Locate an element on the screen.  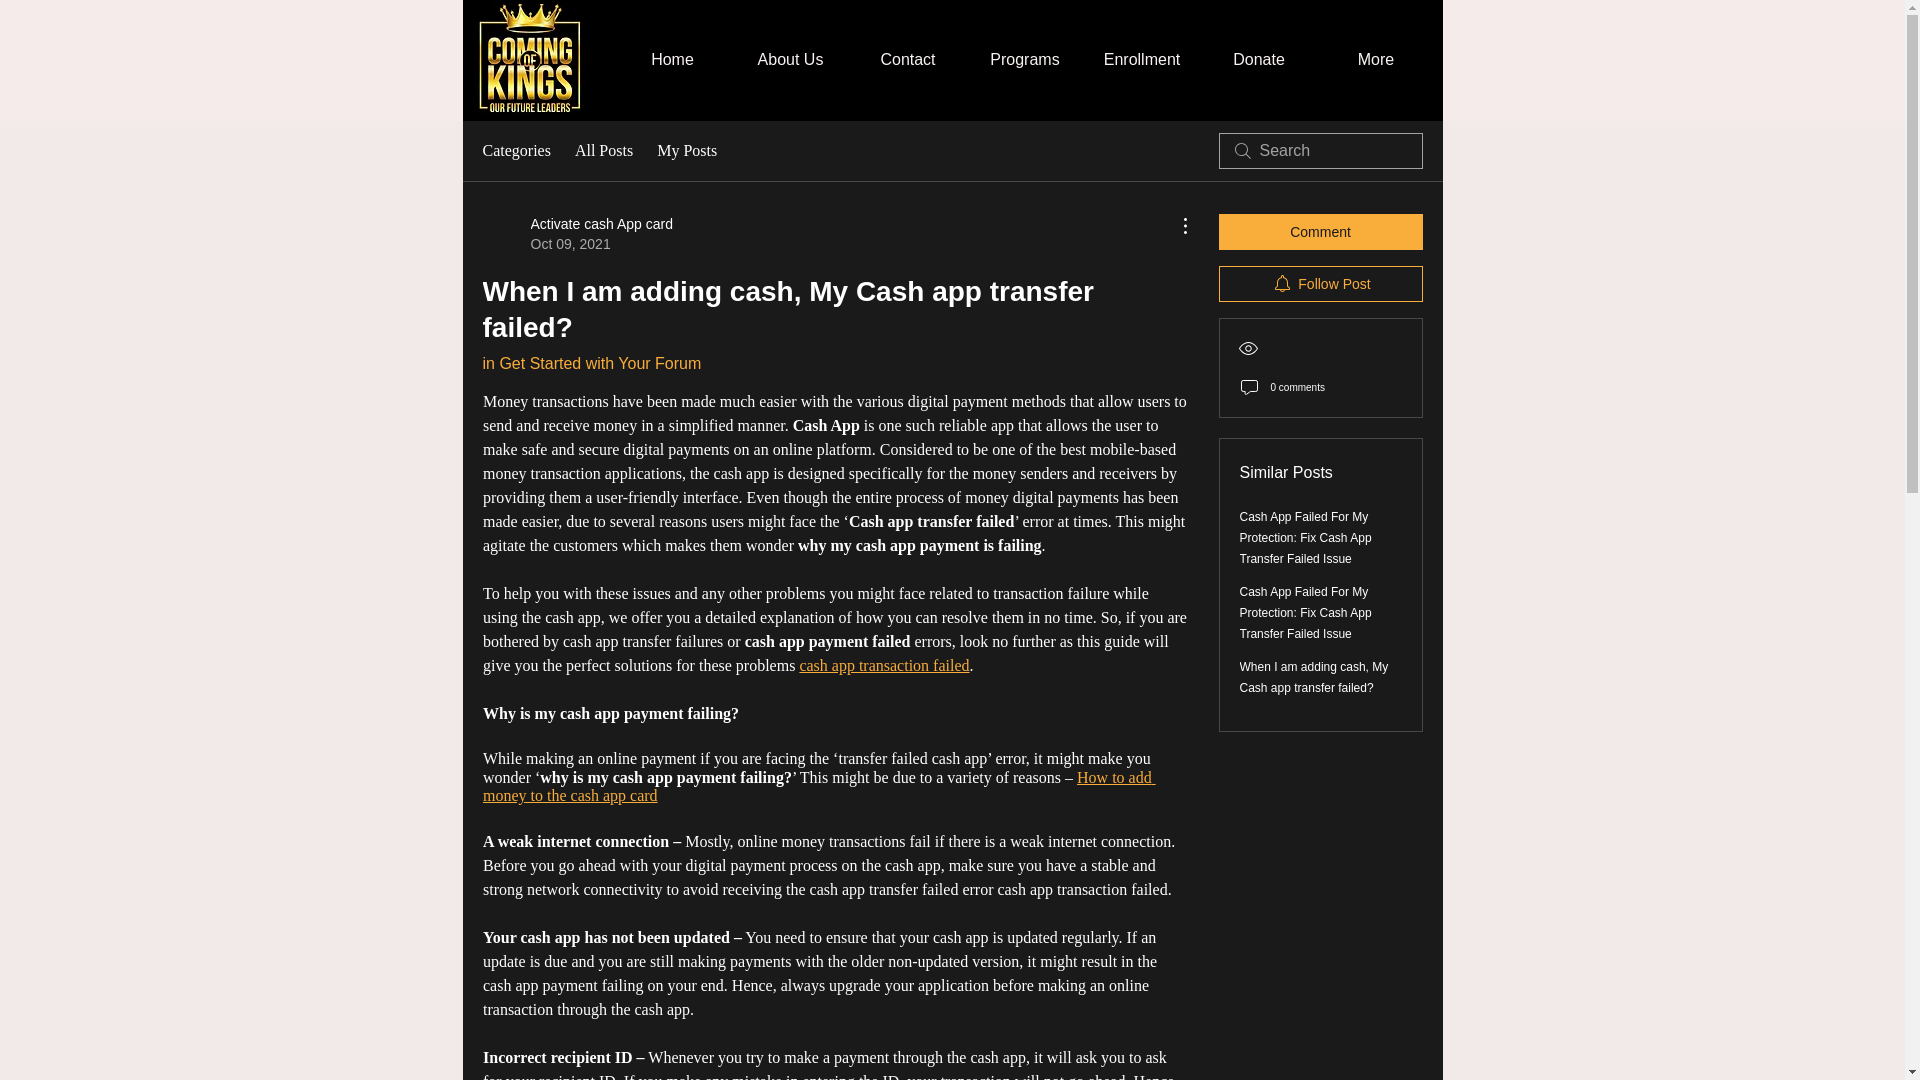
About Us is located at coordinates (790, 60).